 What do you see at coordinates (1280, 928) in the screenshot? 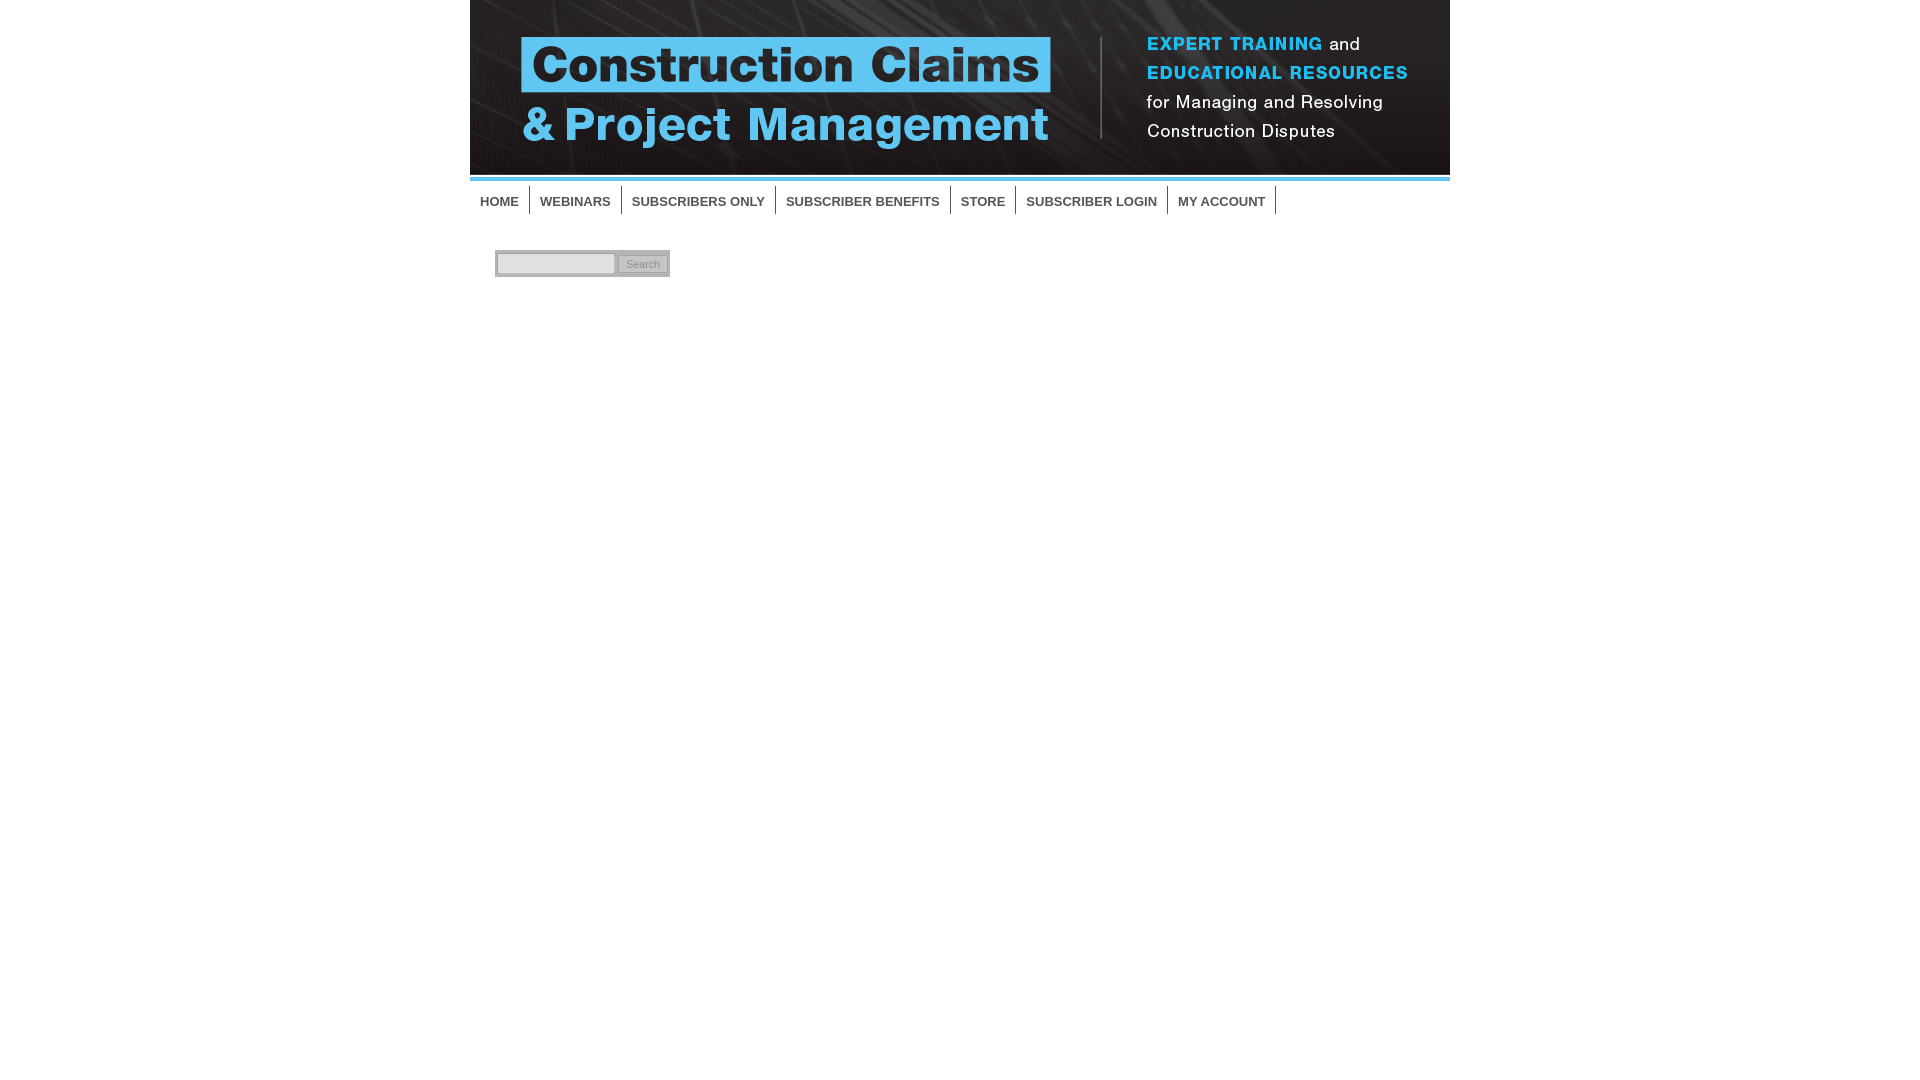
I see `Privacy Policy` at bounding box center [1280, 928].